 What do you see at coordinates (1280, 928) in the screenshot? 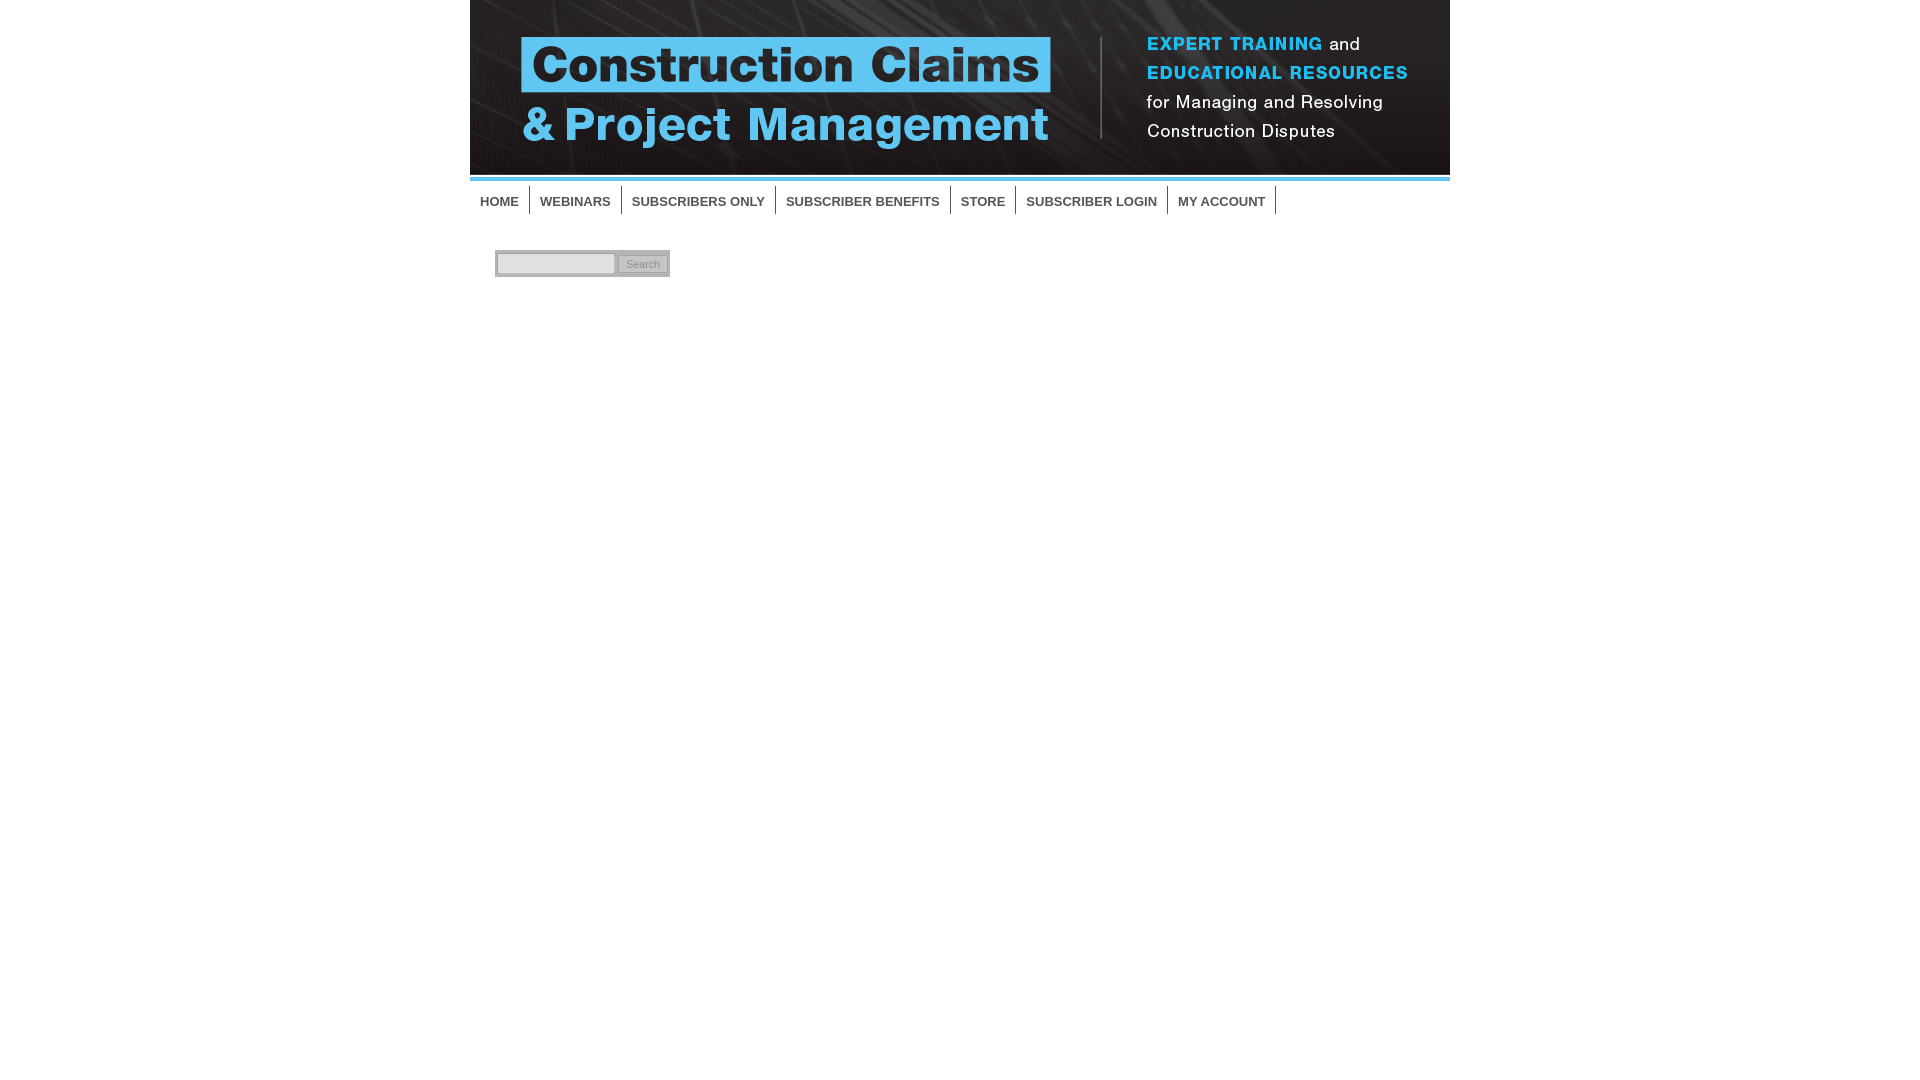
I see `Privacy Policy` at bounding box center [1280, 928].